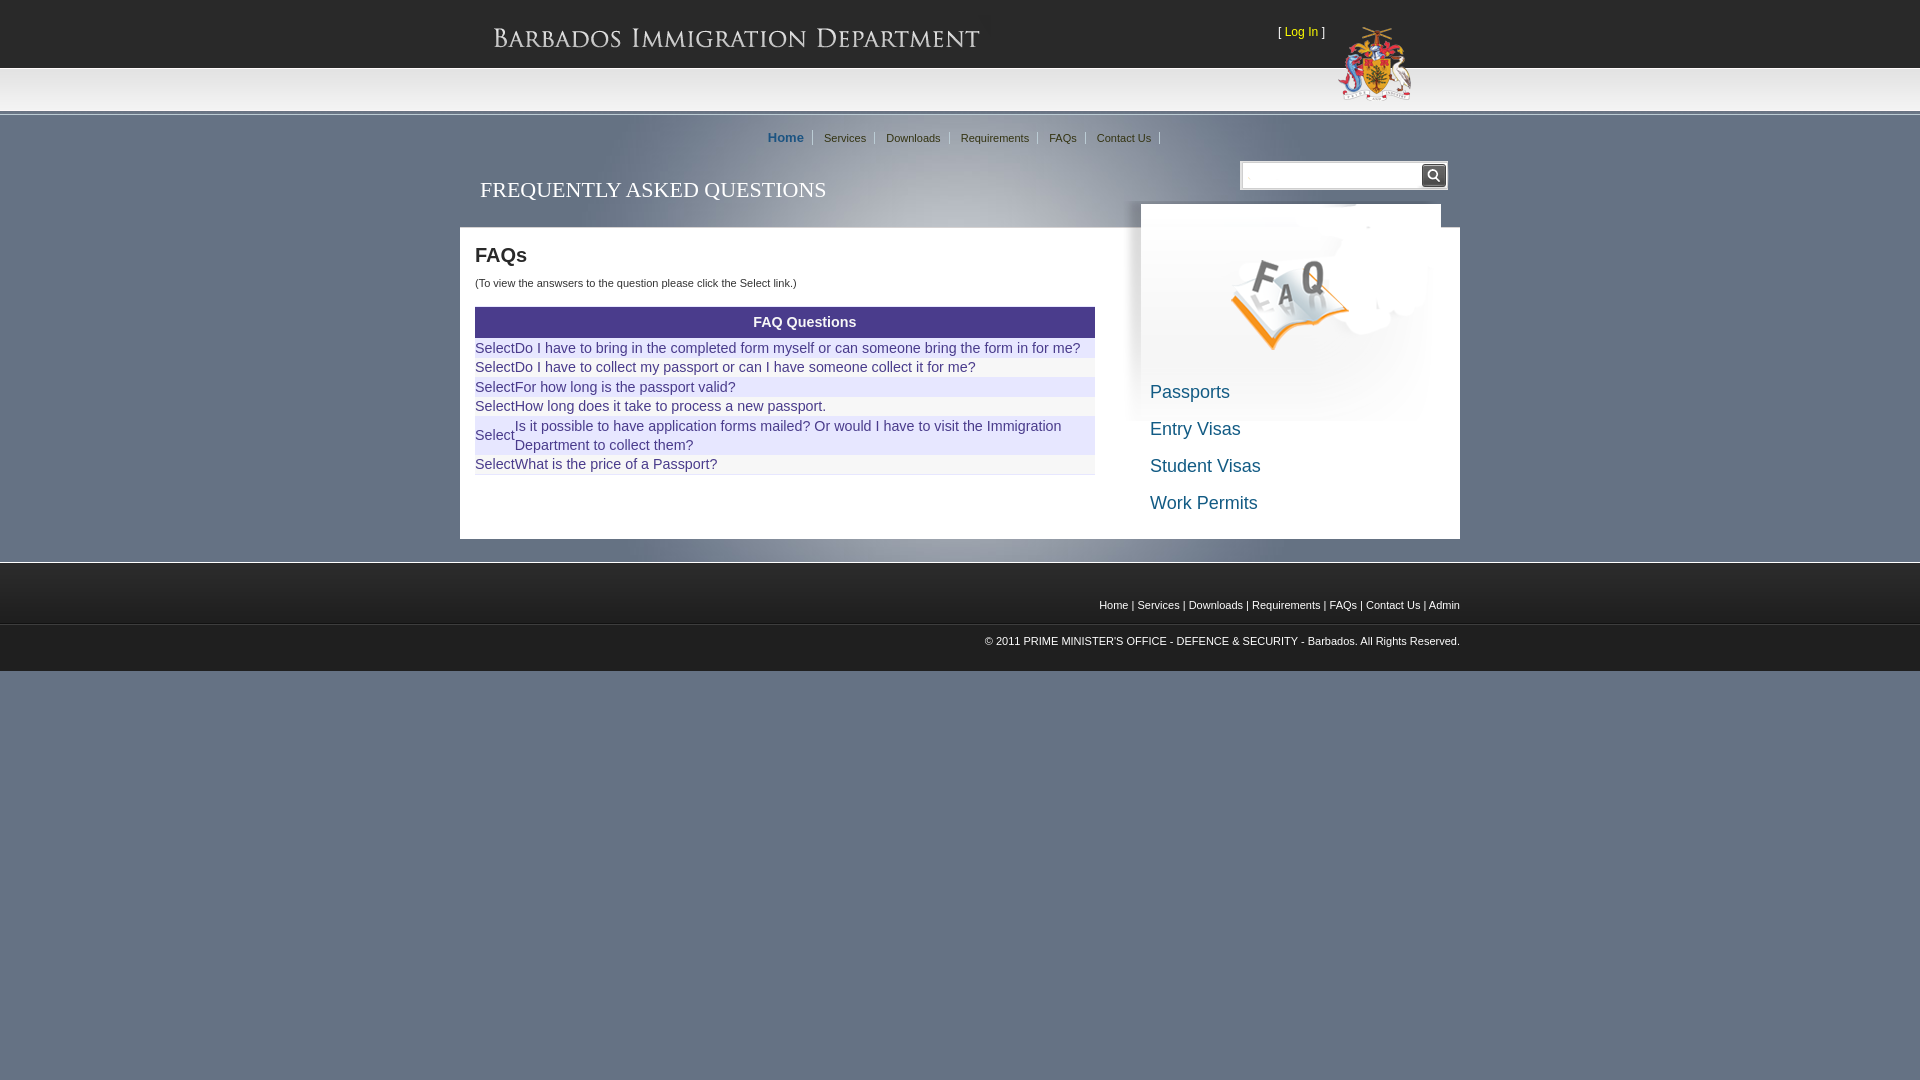 This screenshot has height=1080, width=1920. What do you see at coordinates (914, 138) in the screenshot?
I see `Downloads` at bounding box center [914, 138].